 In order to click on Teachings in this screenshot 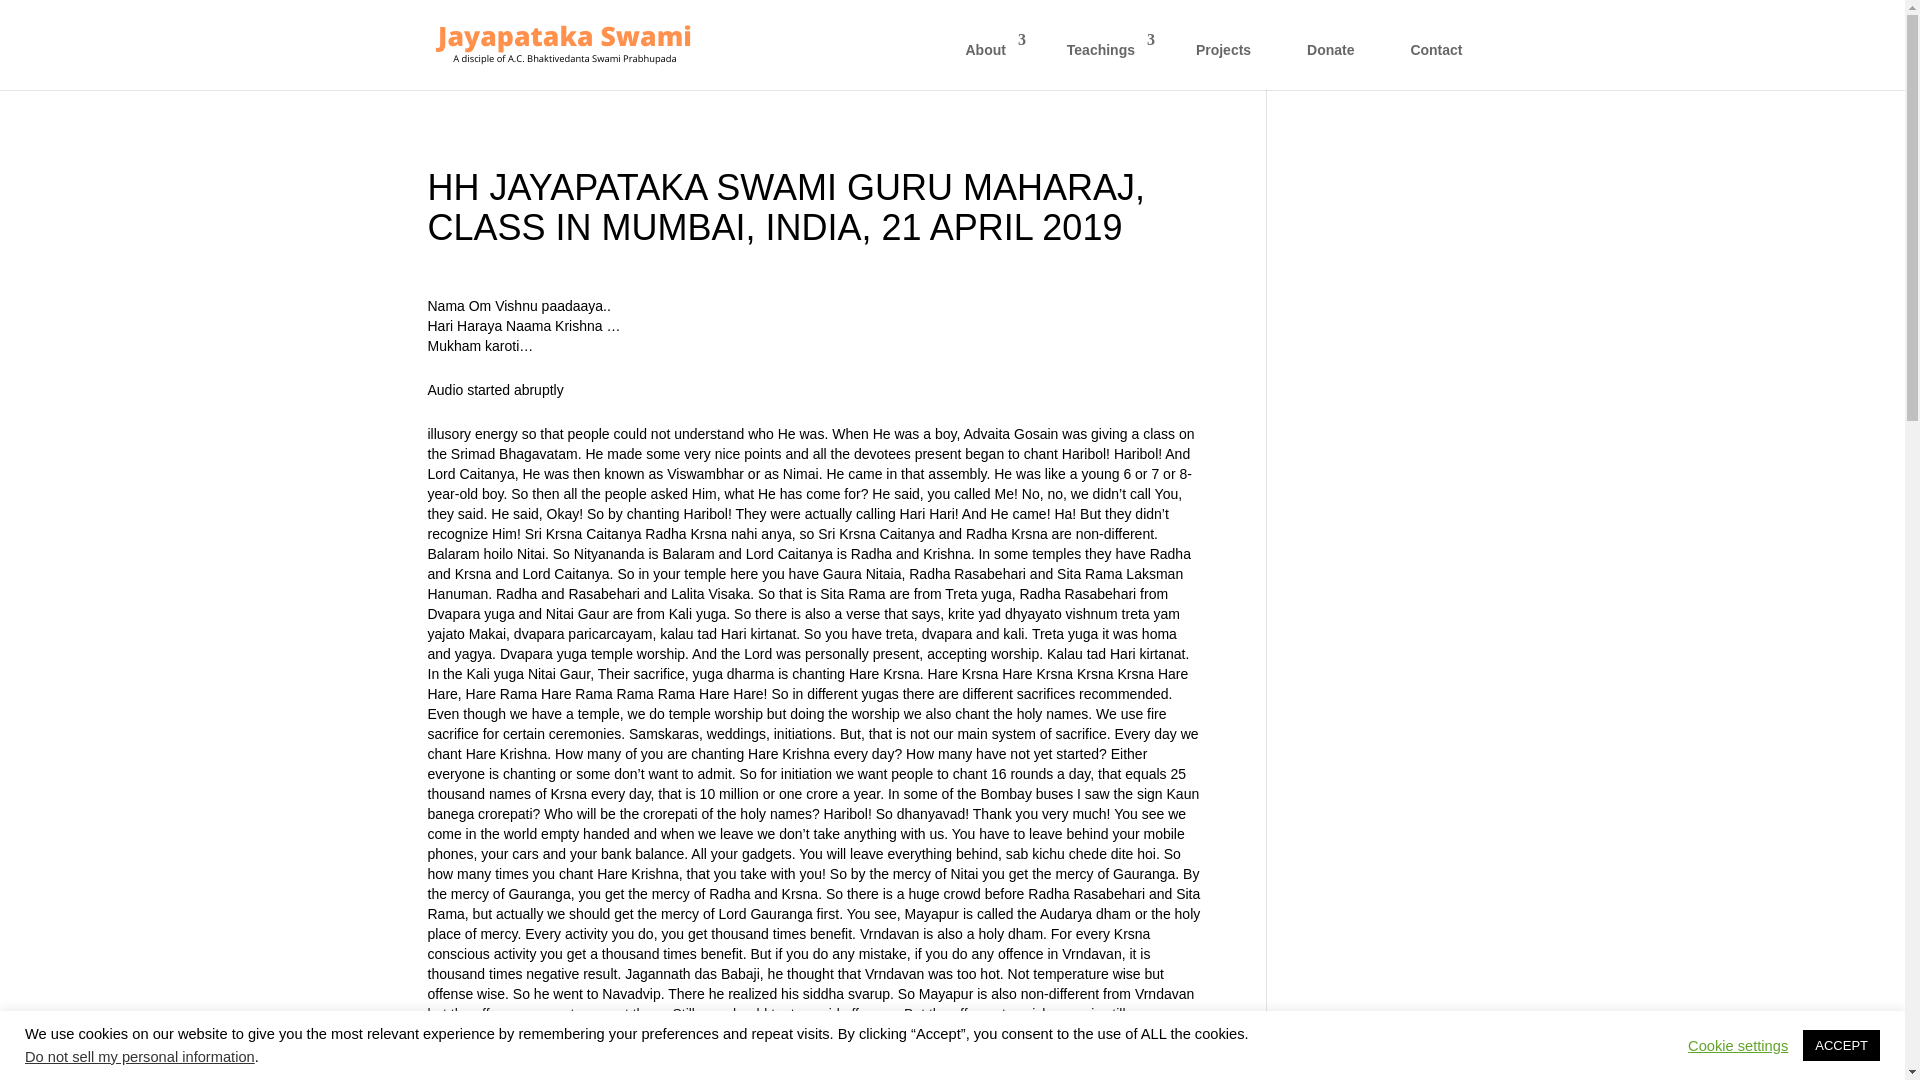, I will do `click(1104, 61)`.